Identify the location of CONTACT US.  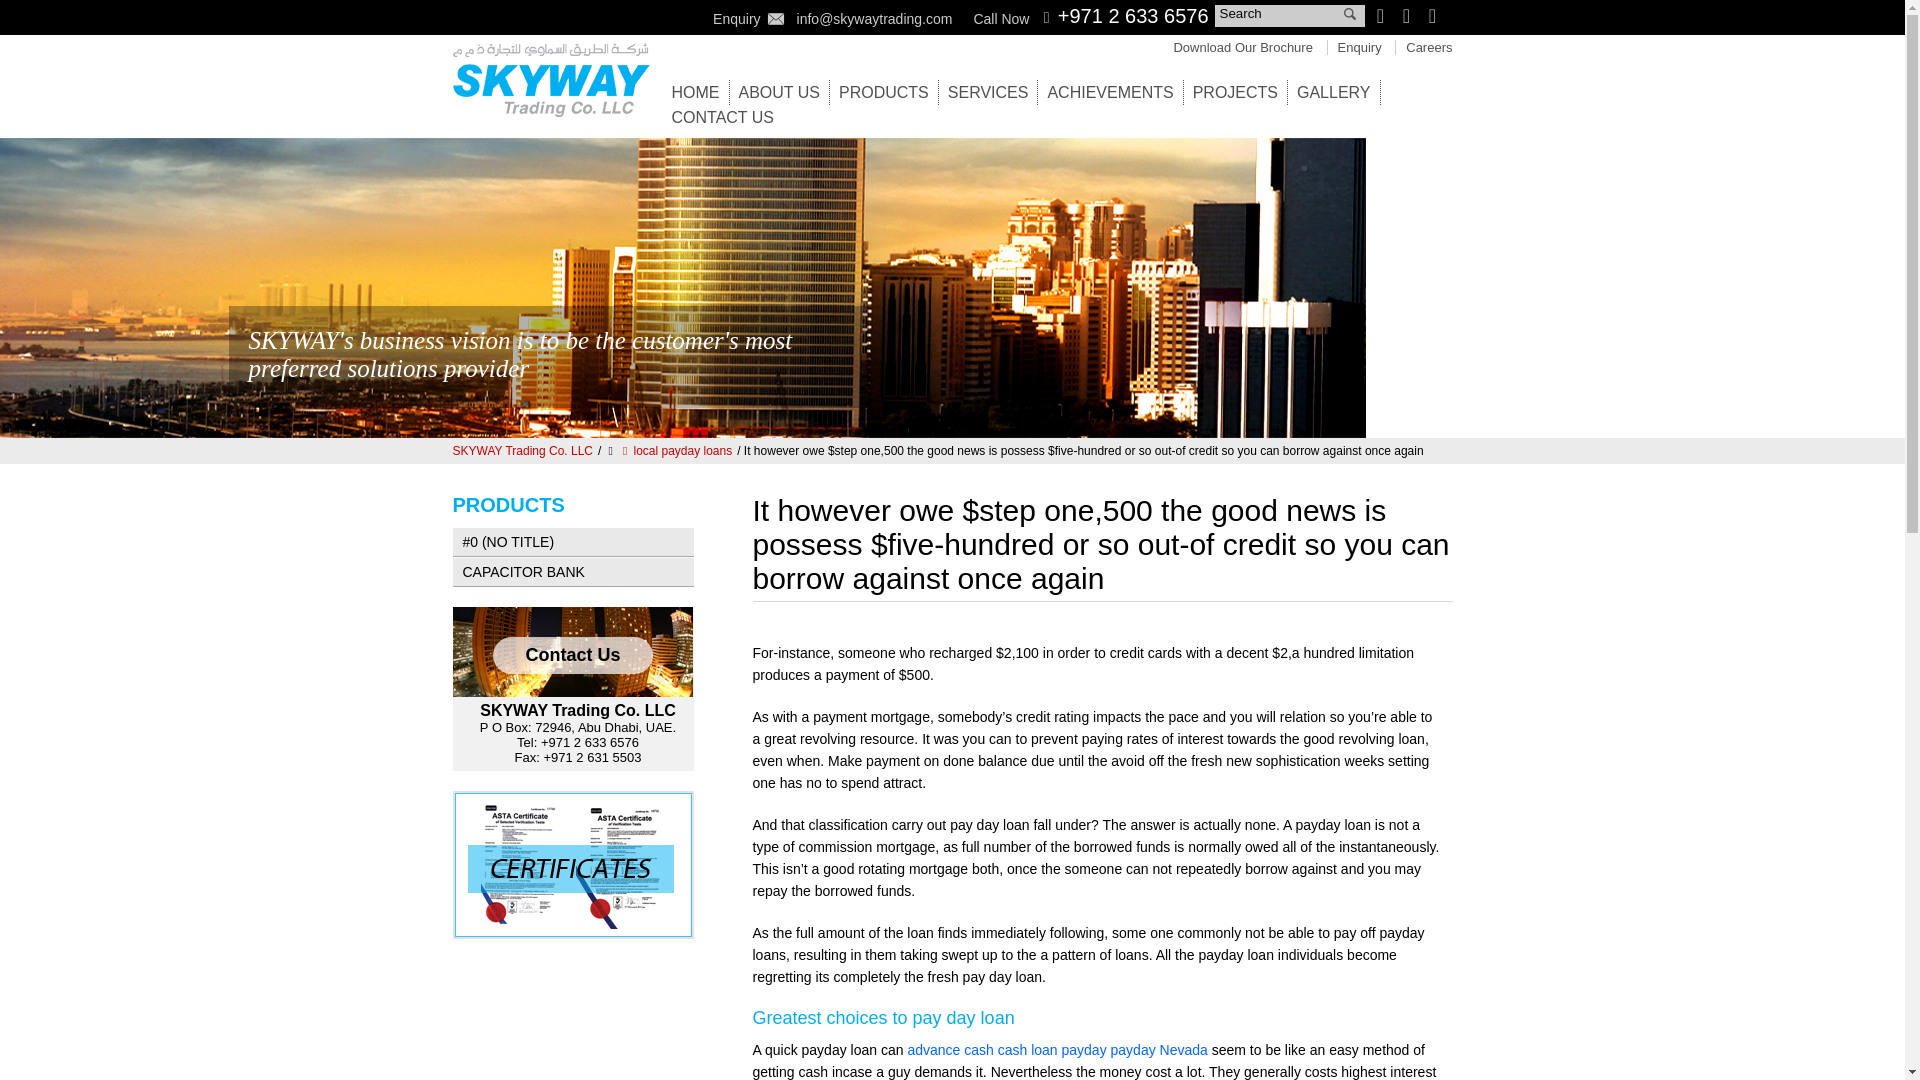
(724, 118).